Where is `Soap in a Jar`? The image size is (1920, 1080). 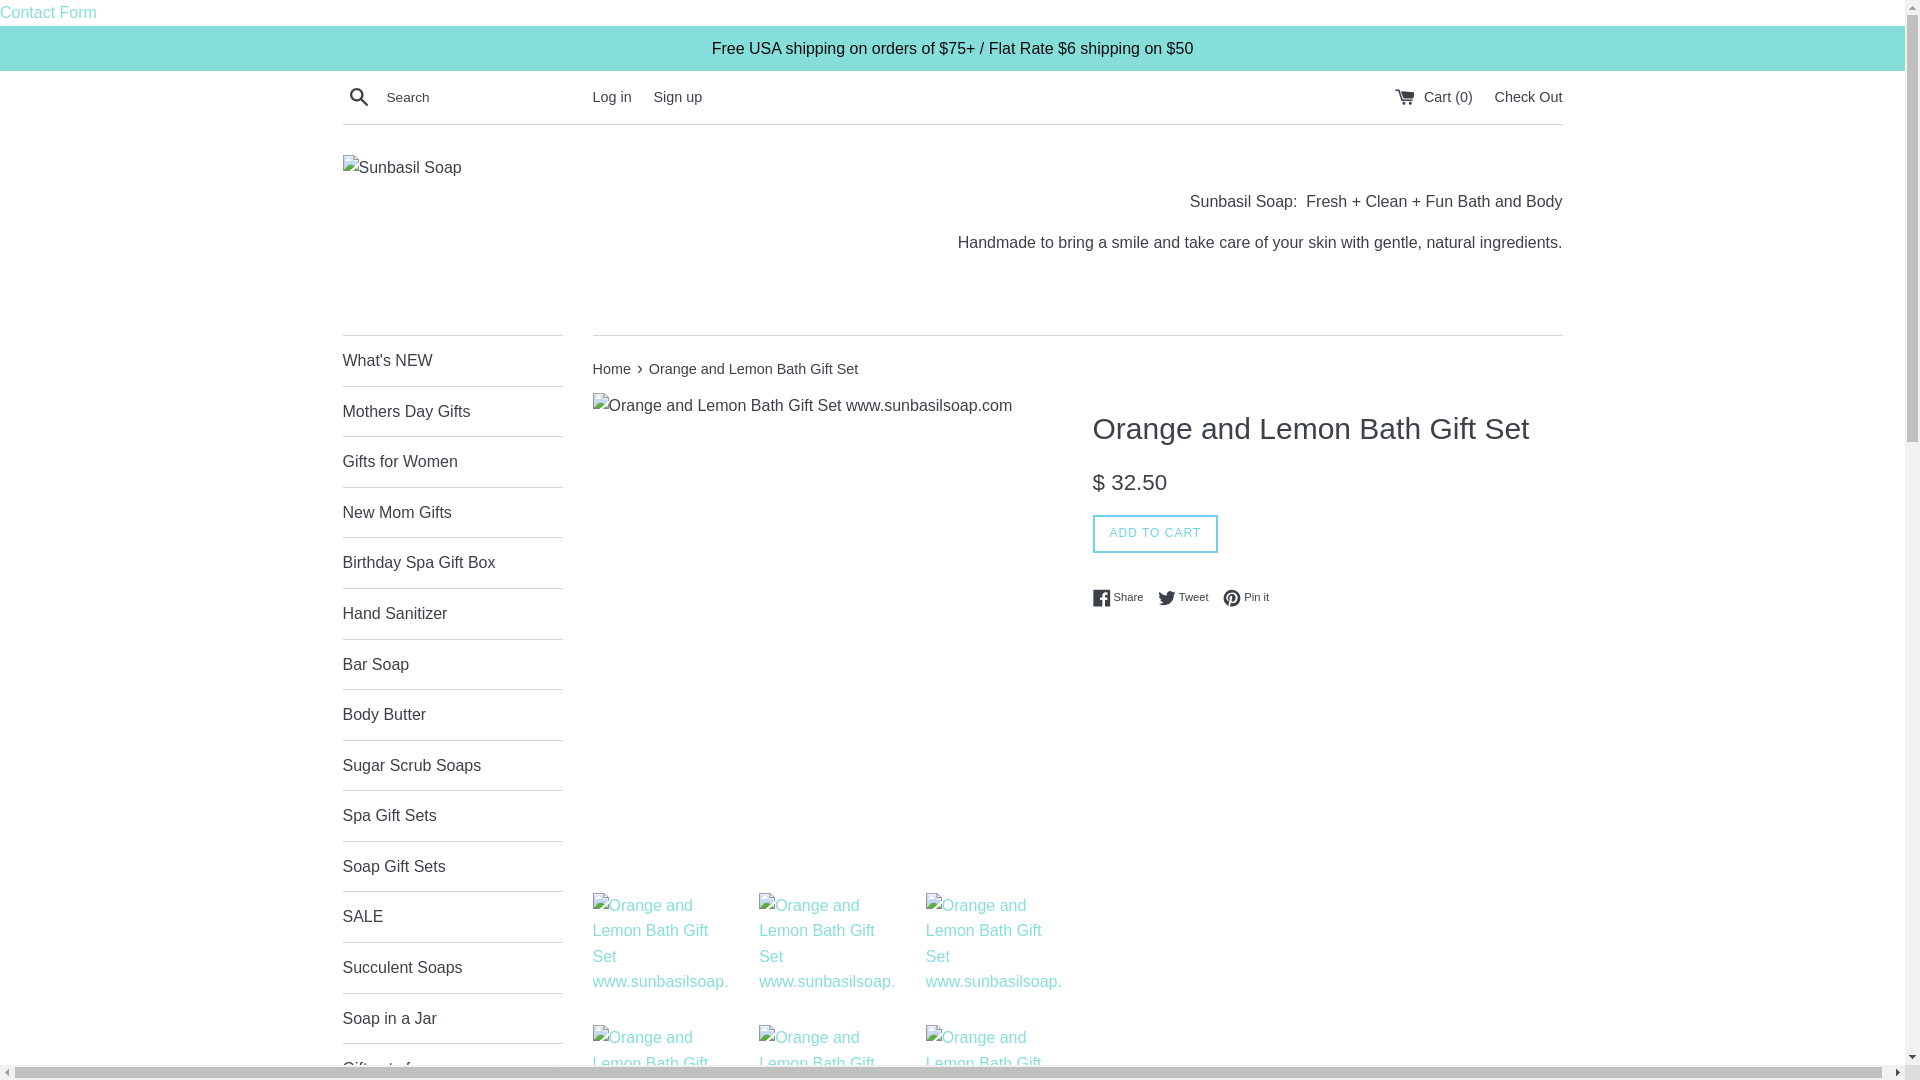
Soap in a Jar is located at coordinates (452, 1018).